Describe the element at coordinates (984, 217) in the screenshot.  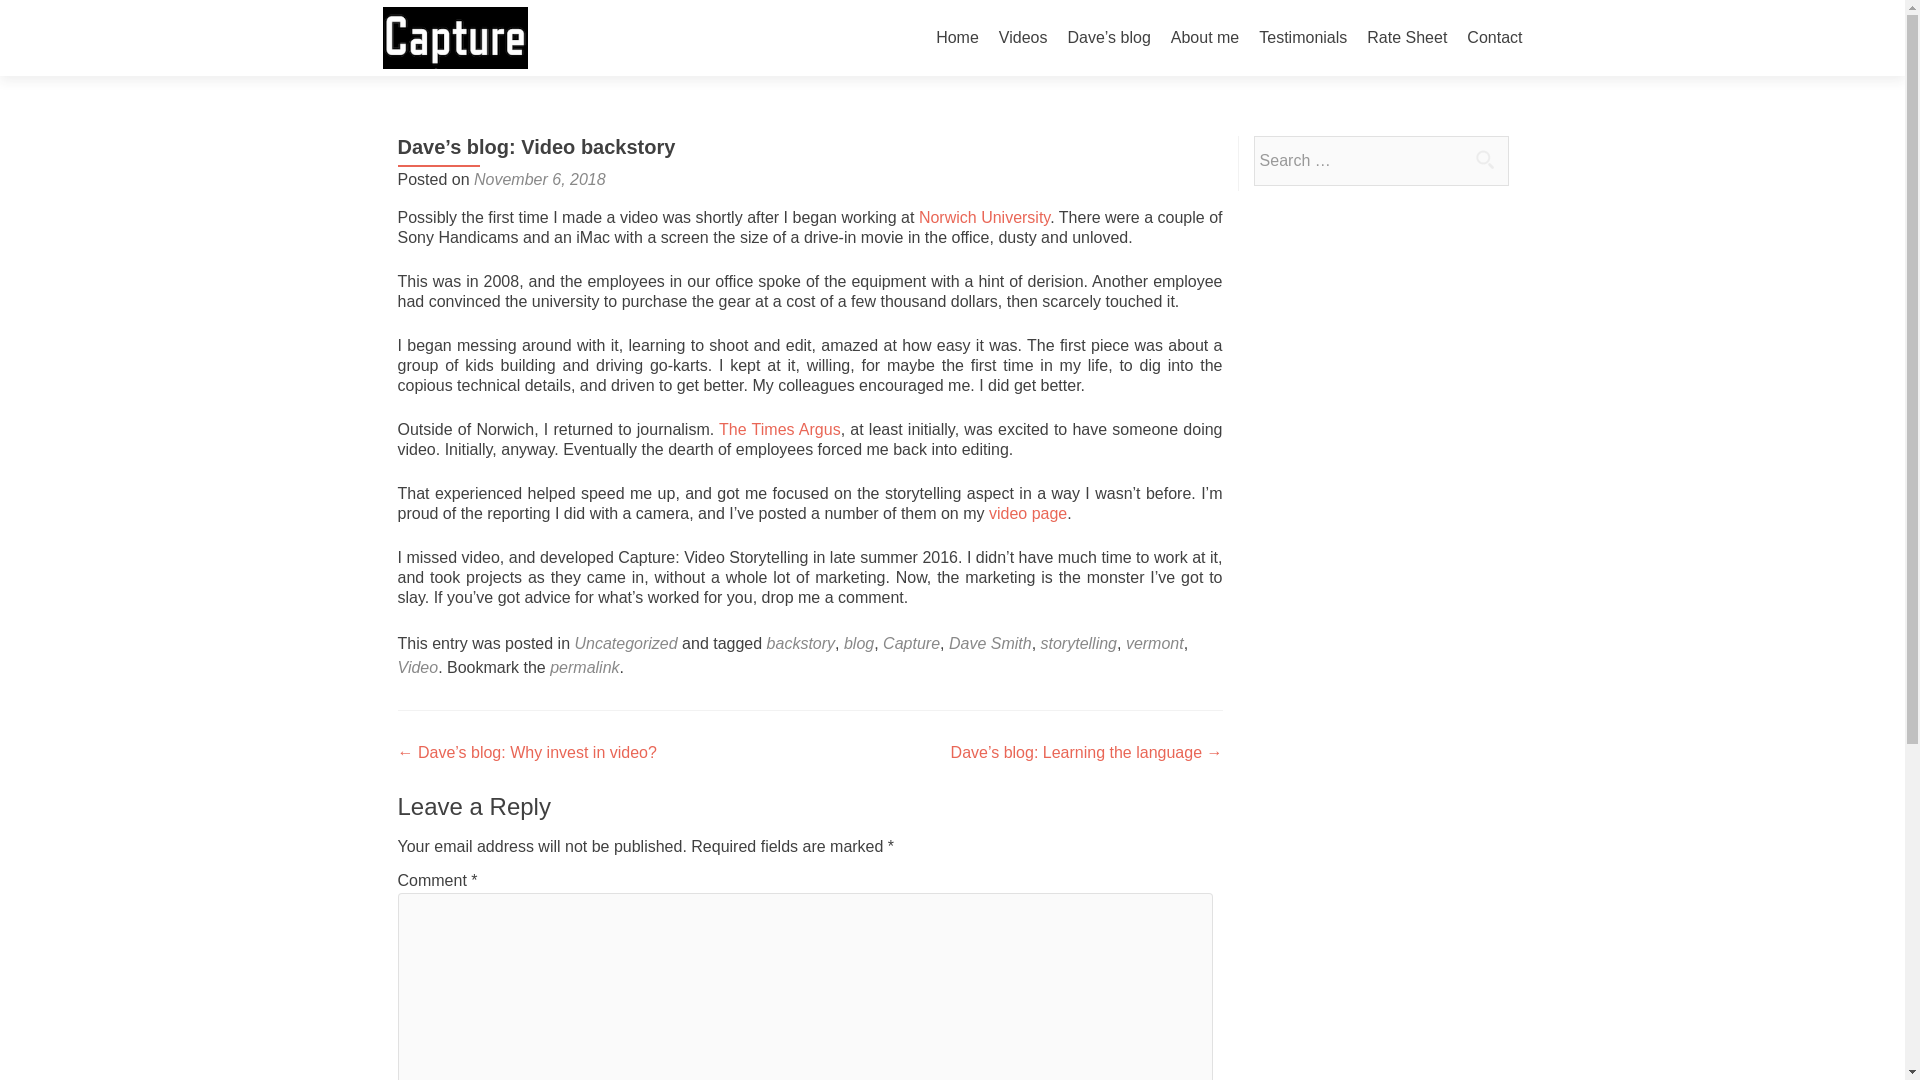
I see `Norwich University` at that location.